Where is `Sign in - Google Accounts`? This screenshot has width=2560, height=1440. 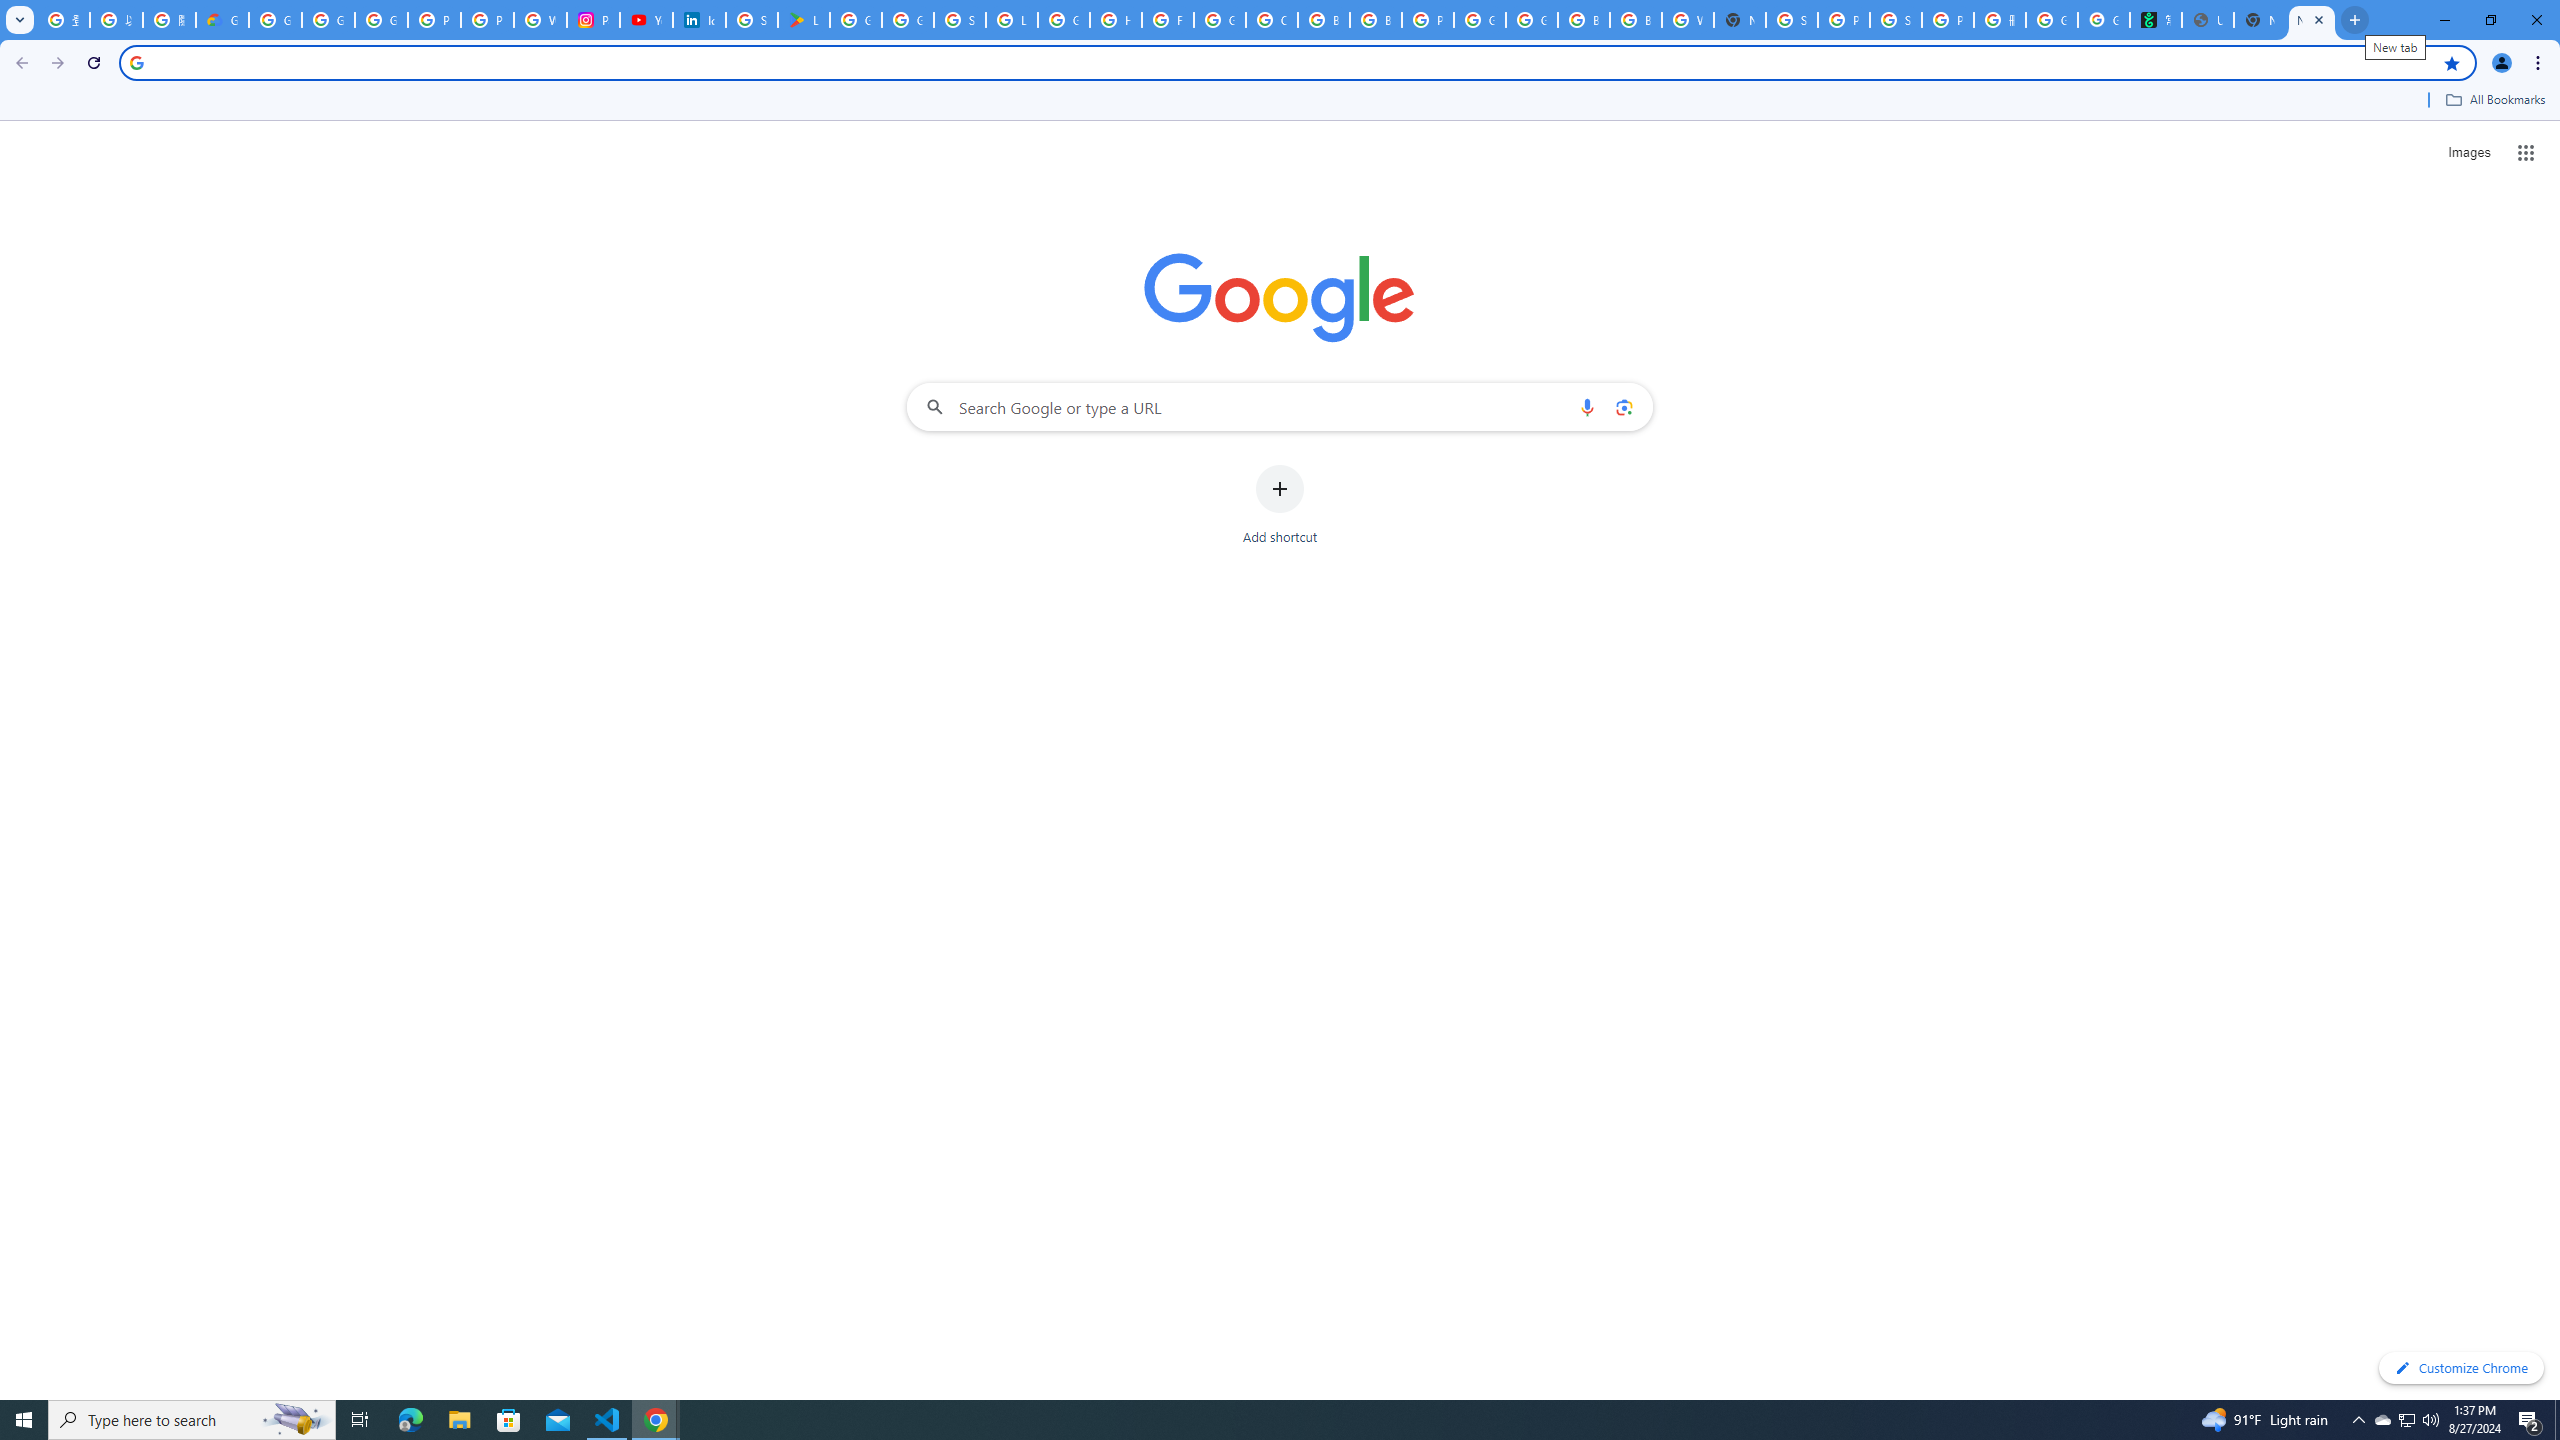 Sign in - Google Accounts is located at coordinates (1792, 20).